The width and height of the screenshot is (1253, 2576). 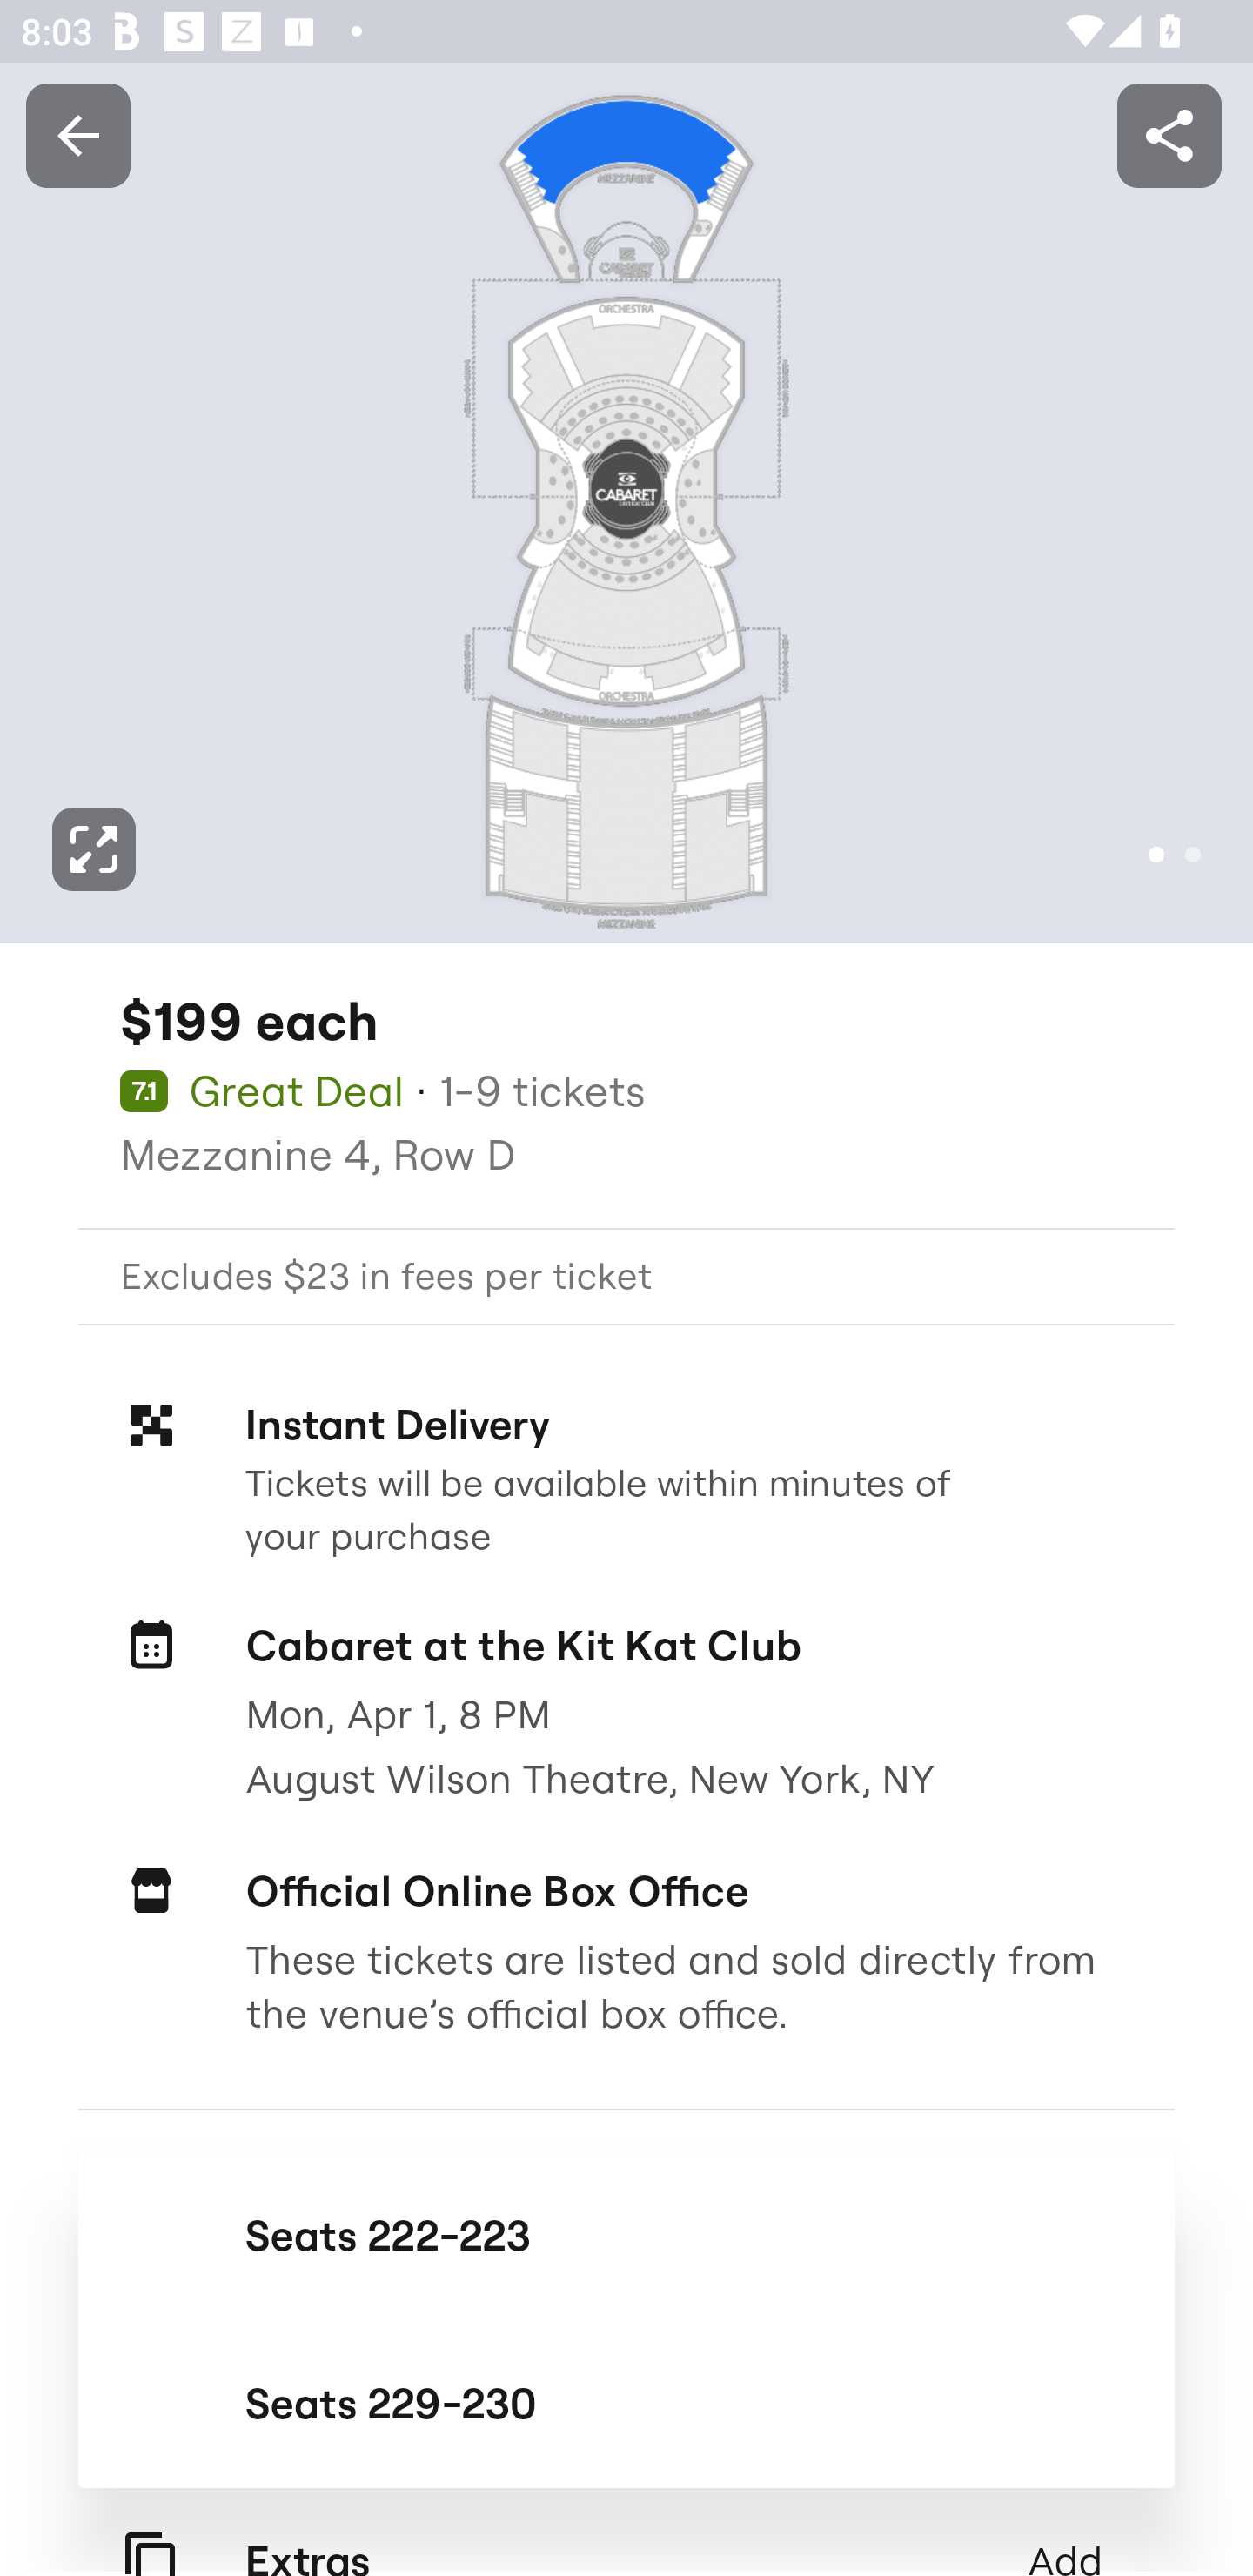 What do you see at coordinates (626, 2404) in the screenshot?
I see `Seats 229-230` at bounding box center [626, 2404].